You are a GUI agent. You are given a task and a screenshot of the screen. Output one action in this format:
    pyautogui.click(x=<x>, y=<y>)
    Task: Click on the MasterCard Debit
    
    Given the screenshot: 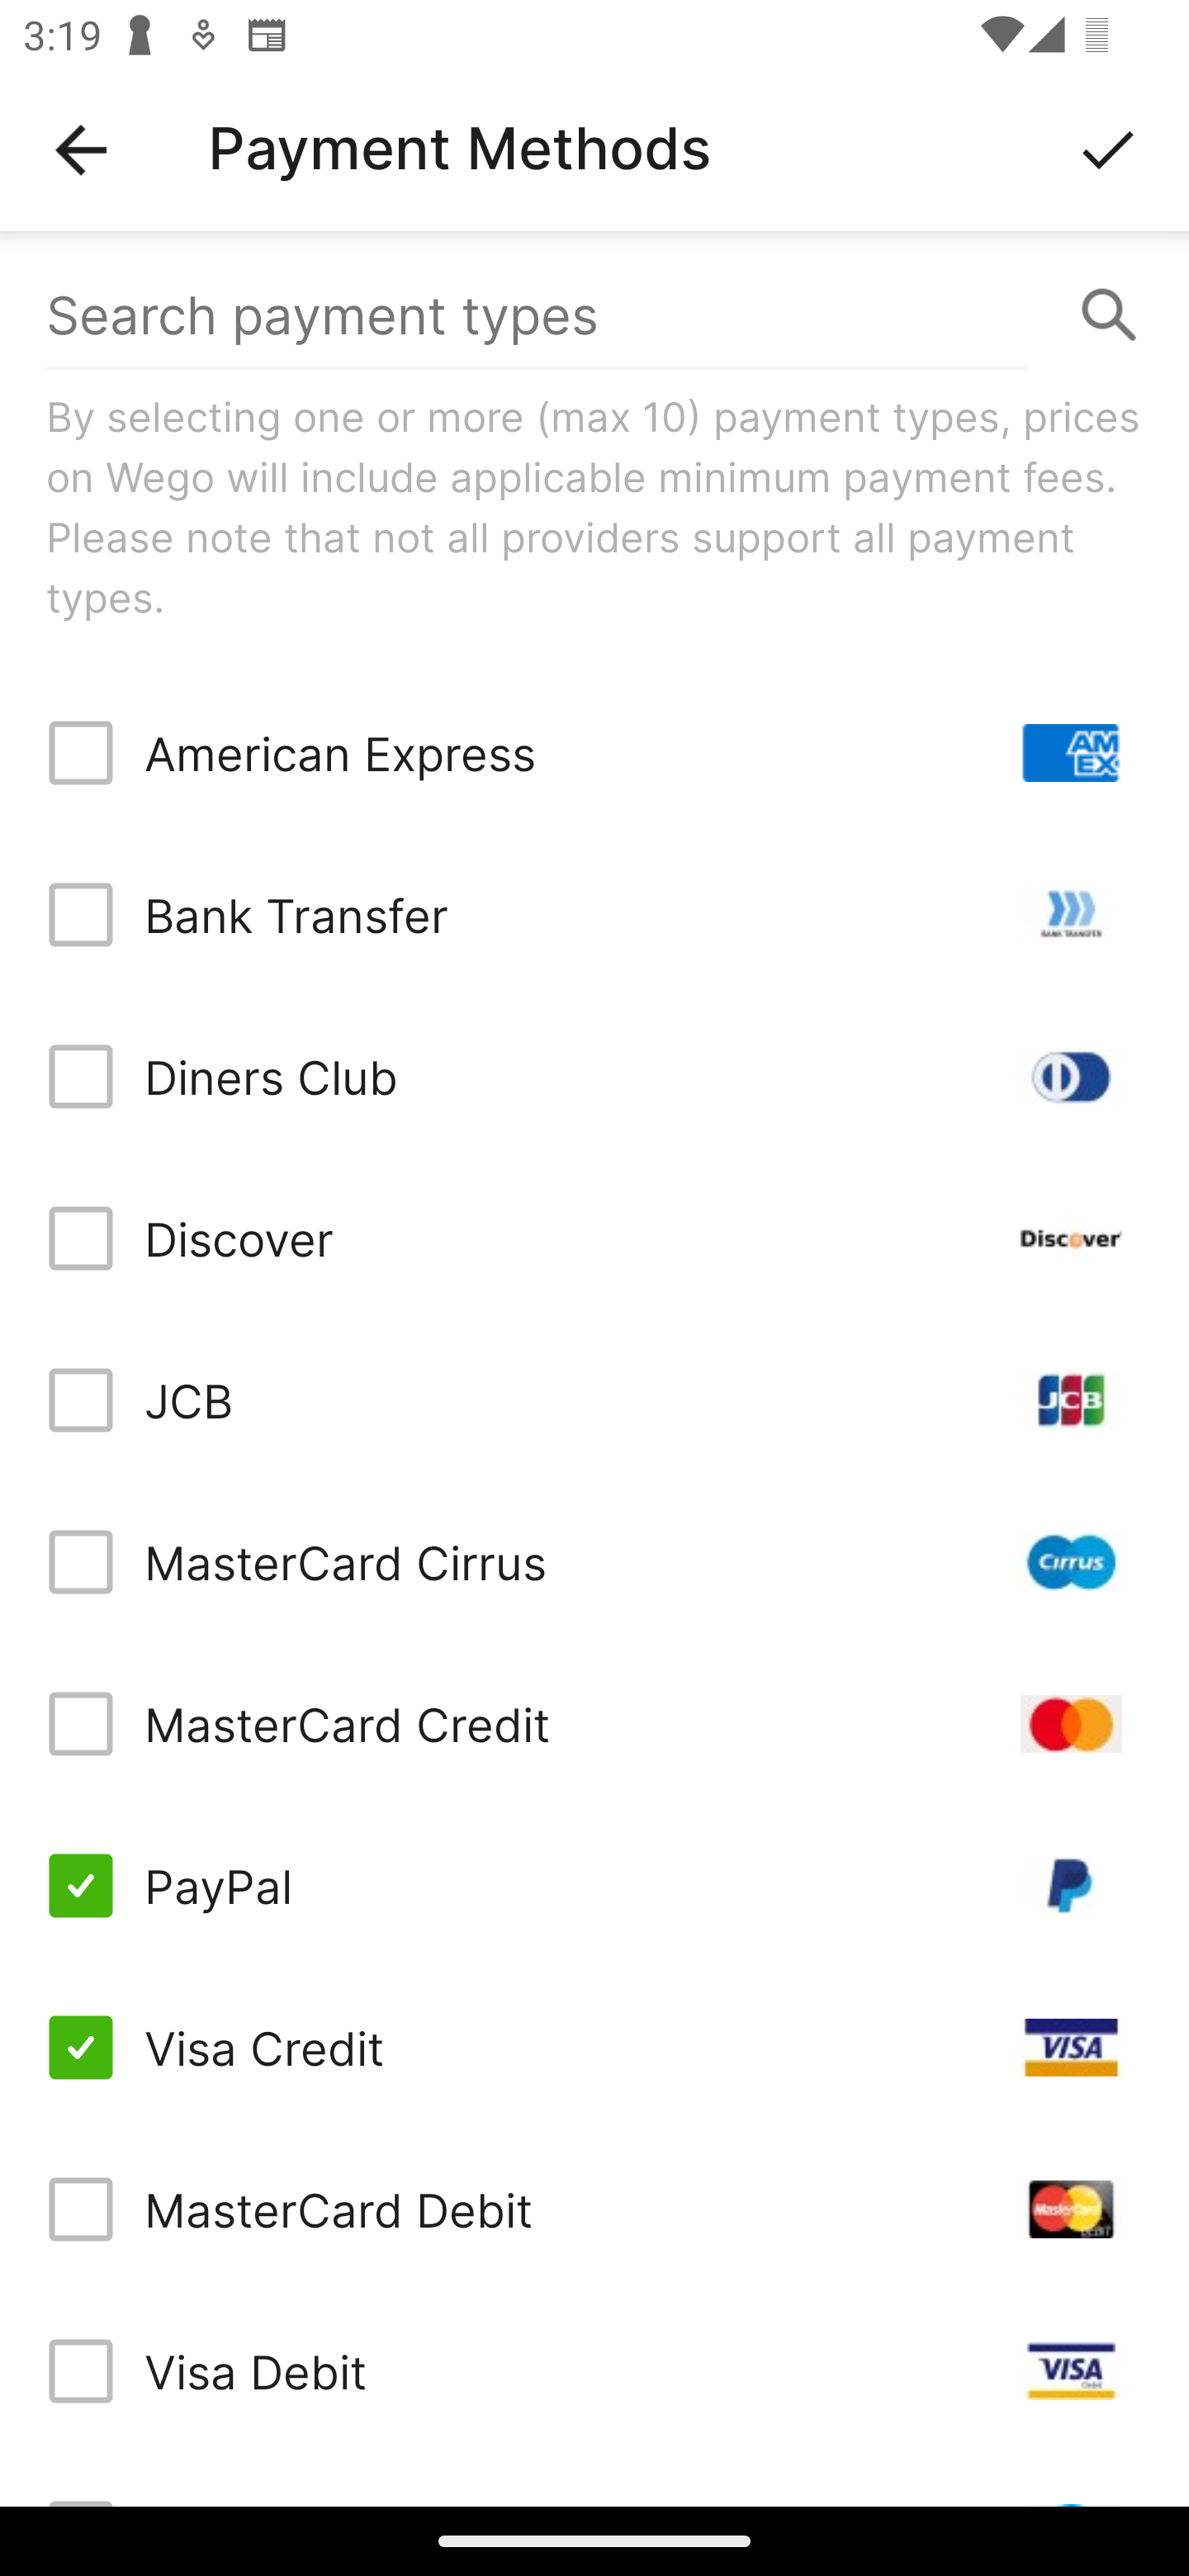 What is the action you would take?
    pyautogui.click(x=594, y=2209)
    